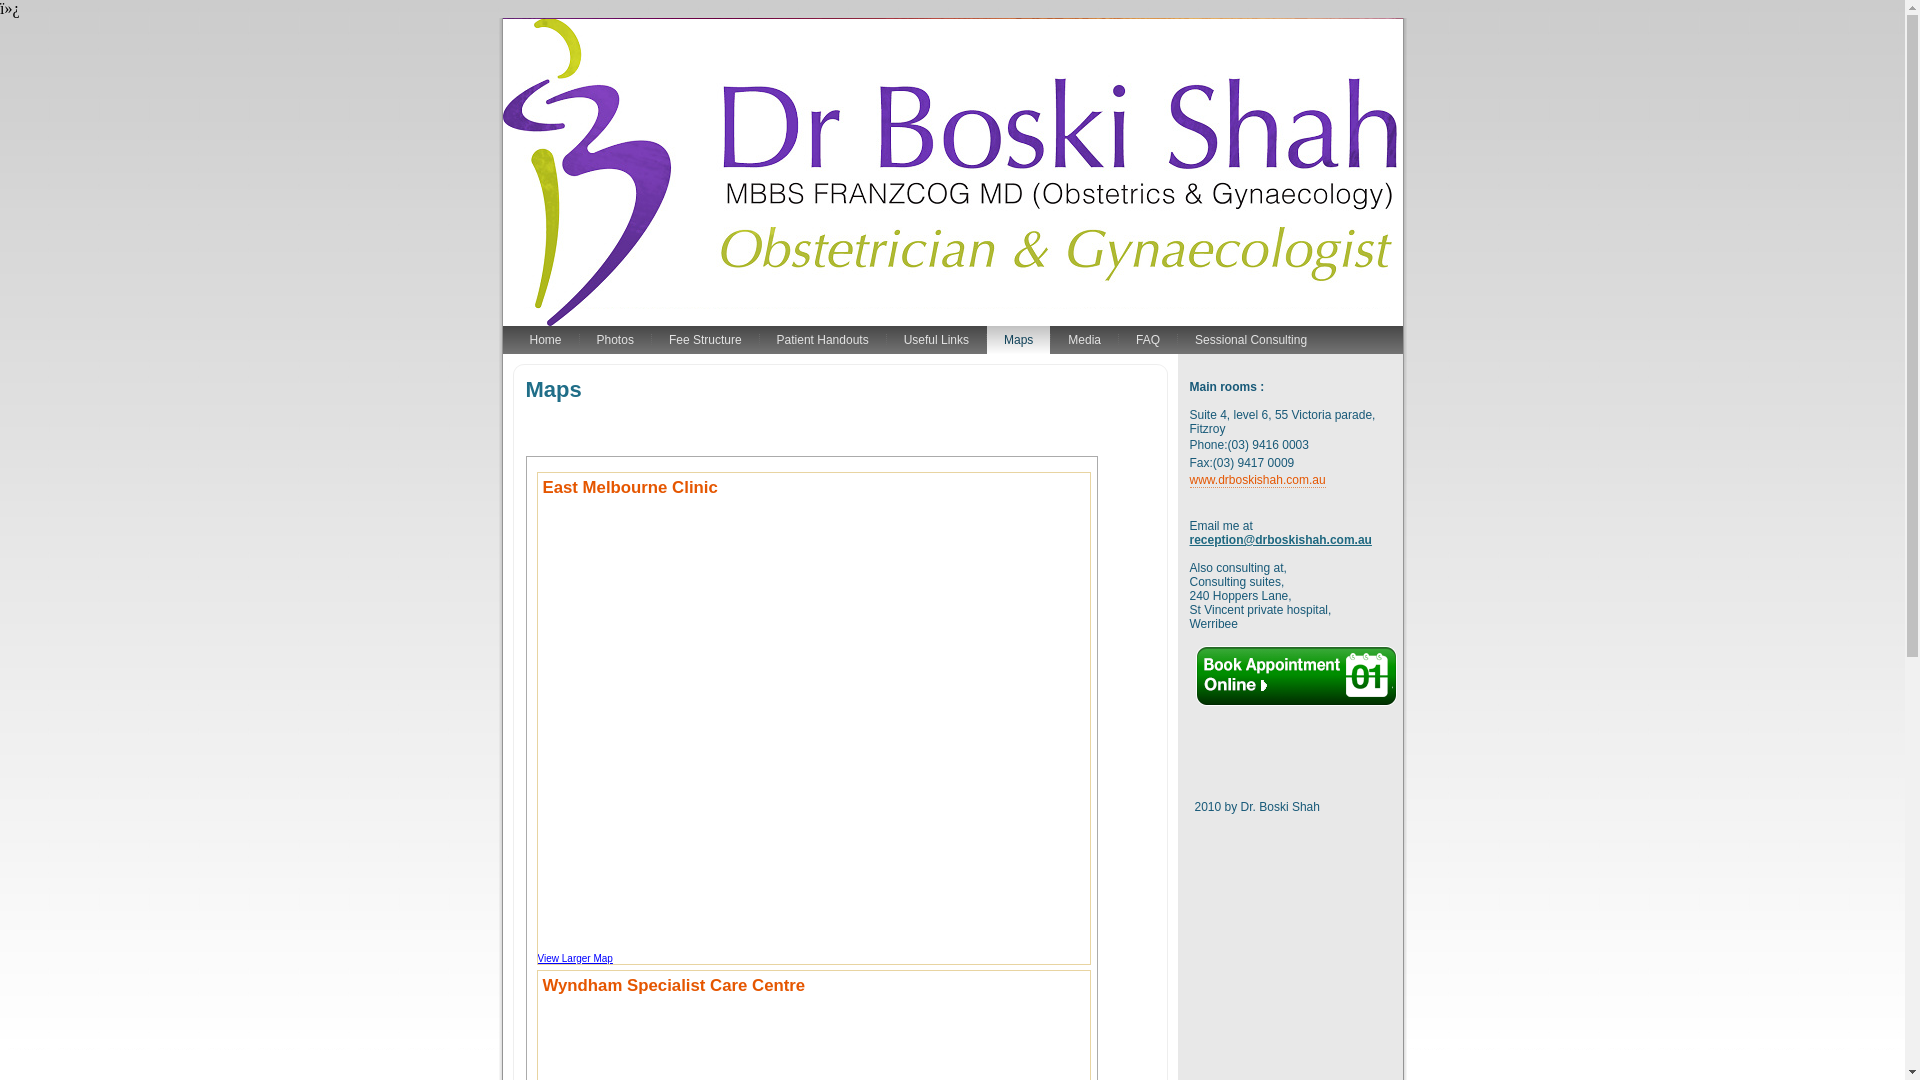 The width and height of the screenshot is (1920, 1080). Describe the element at coordinates (1148, 340) in the screenshot. I see `FAQ` at that location.